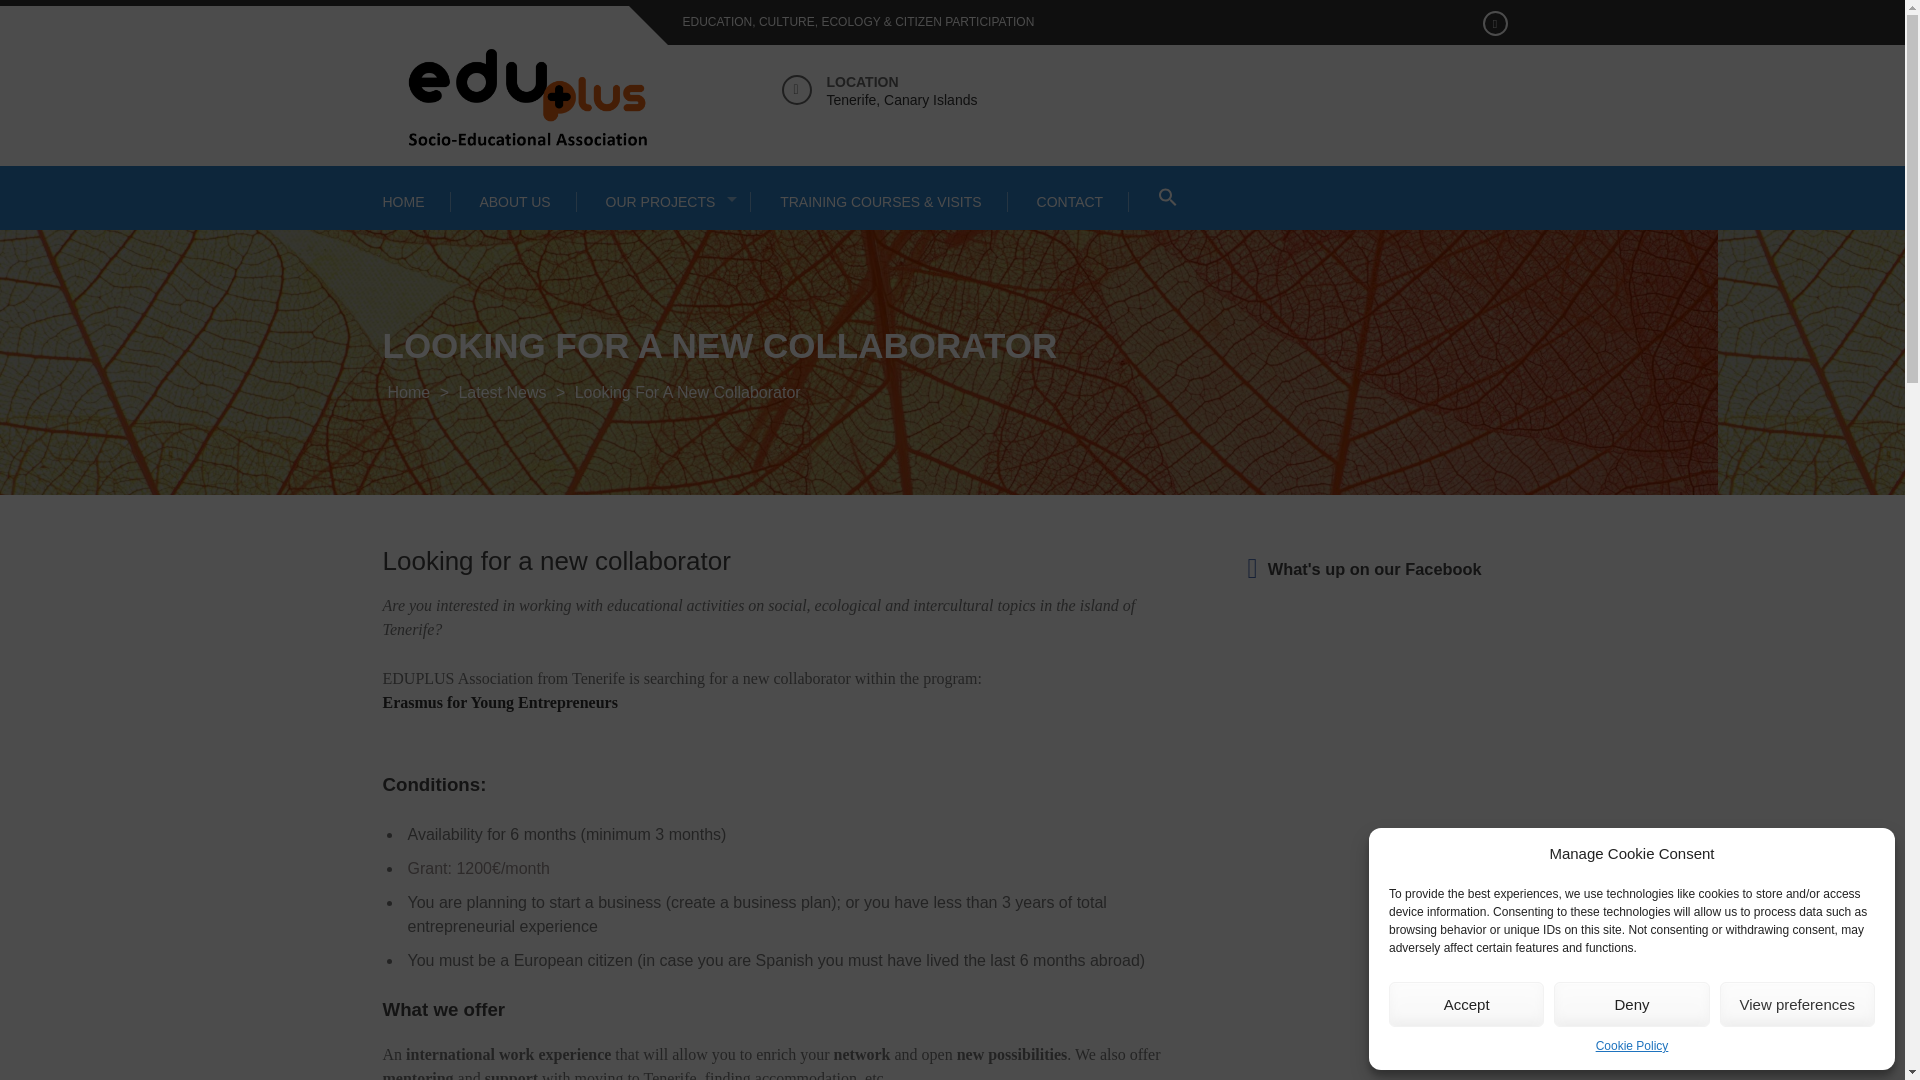  What do you see at coordinates (408, 392) in the screenshot?
I see `Home` at bounding box center [408, 392].